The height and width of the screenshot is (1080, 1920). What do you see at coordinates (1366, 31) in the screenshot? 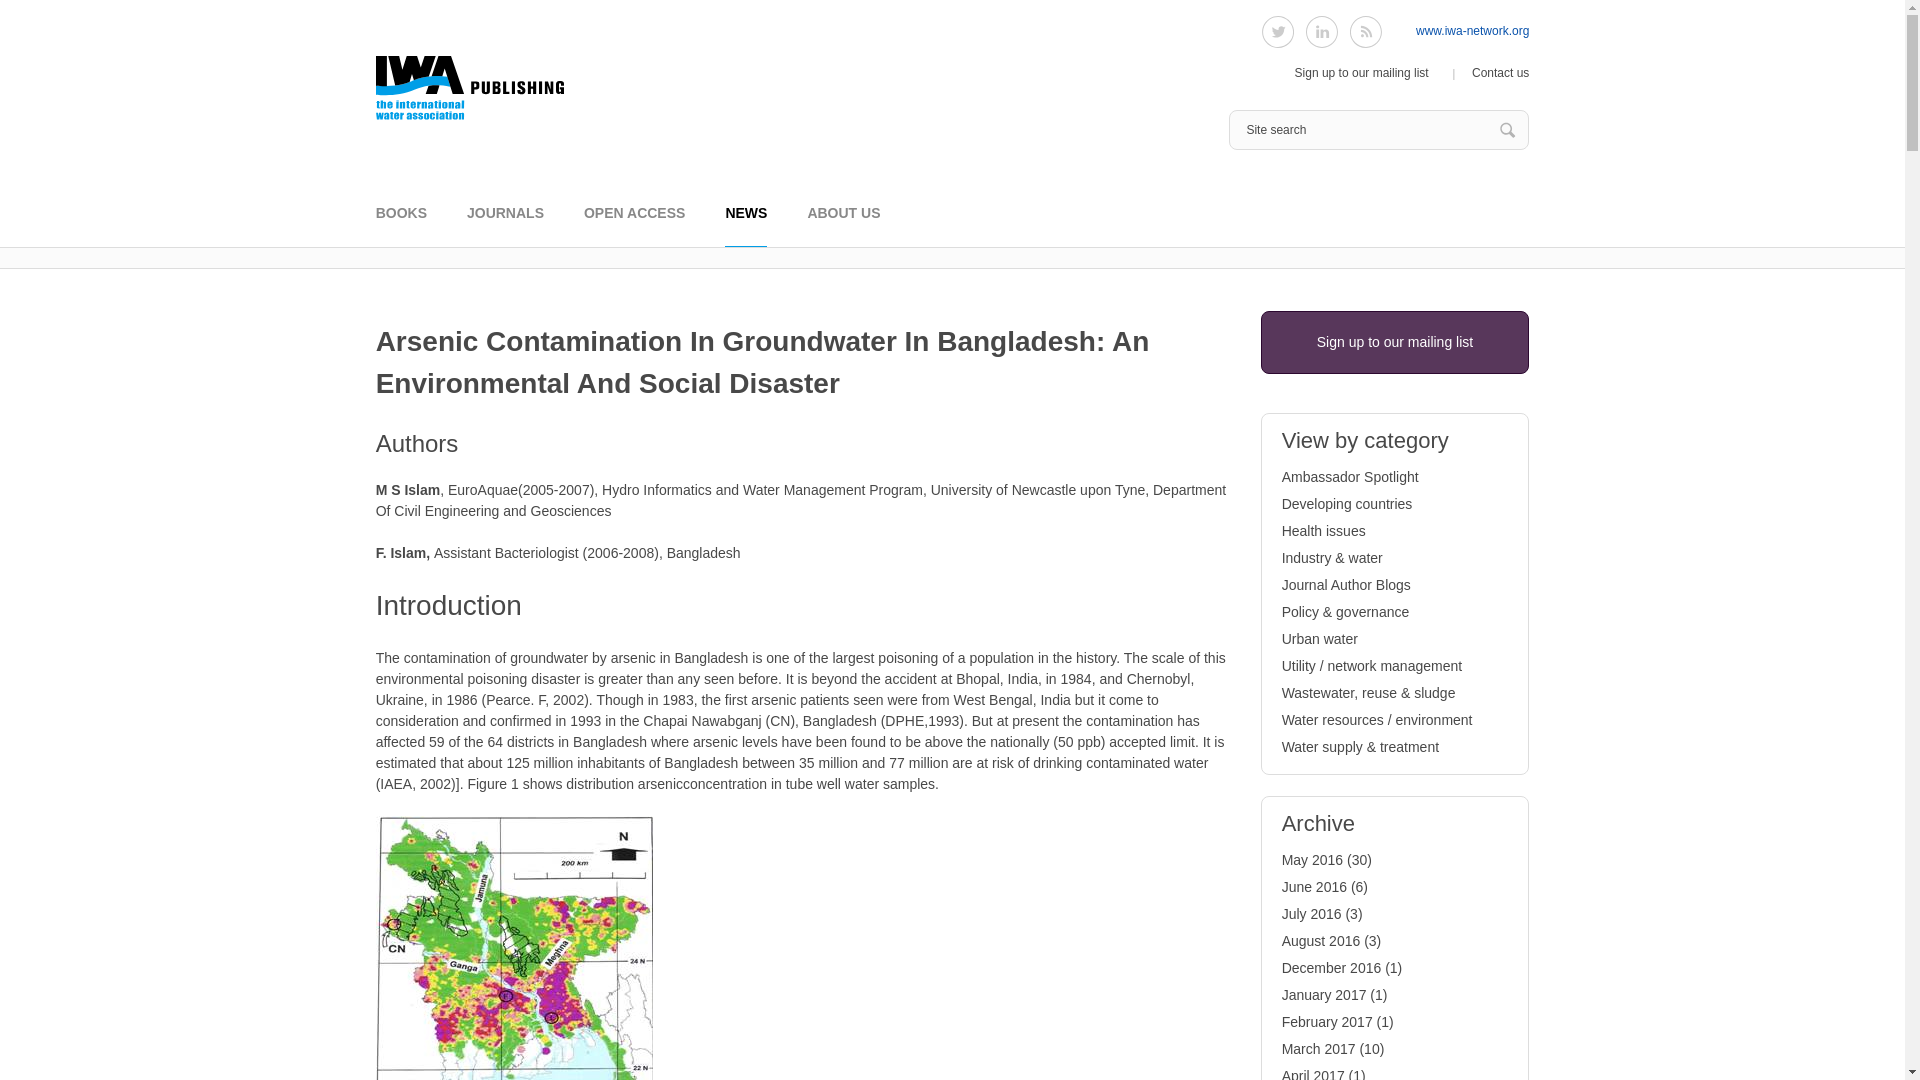
I see `RSS` at bounding box center [1366, 31].